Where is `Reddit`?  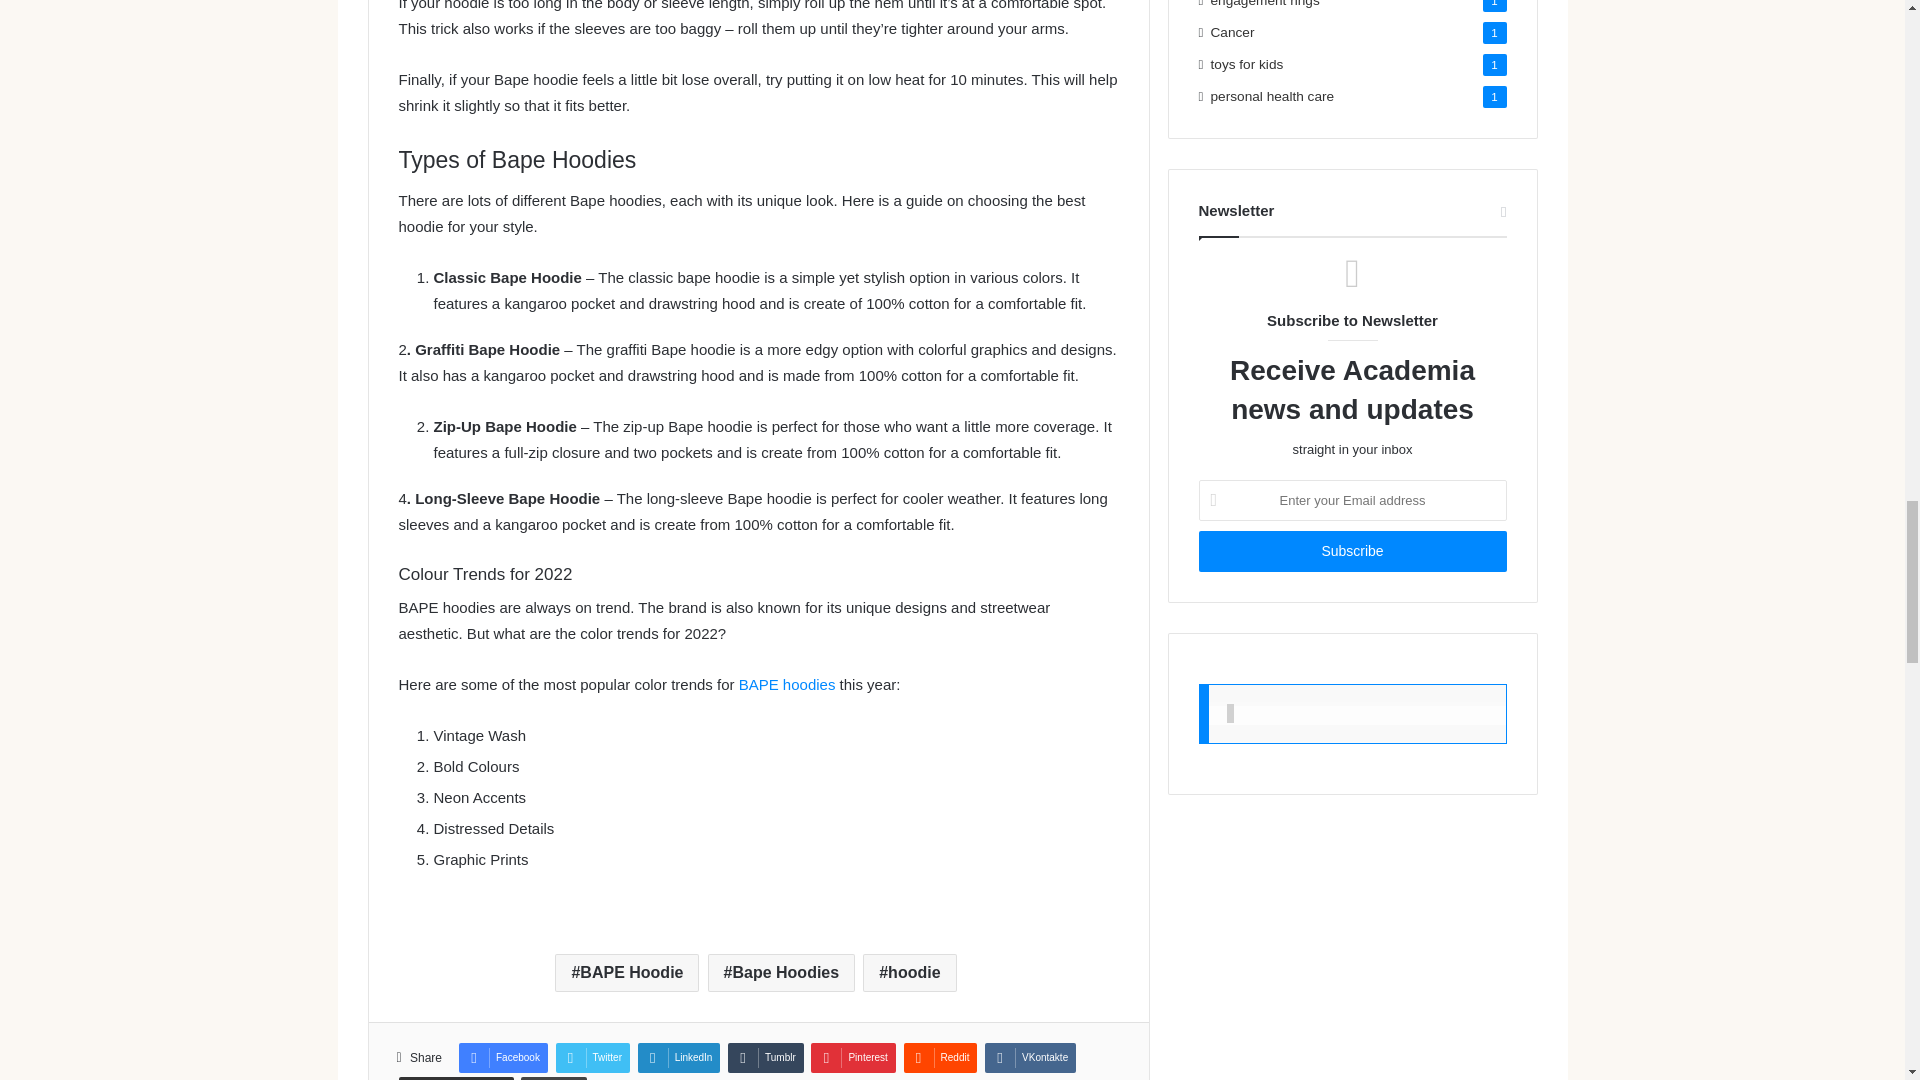 Reddit is located at coordinates (940, 1058).